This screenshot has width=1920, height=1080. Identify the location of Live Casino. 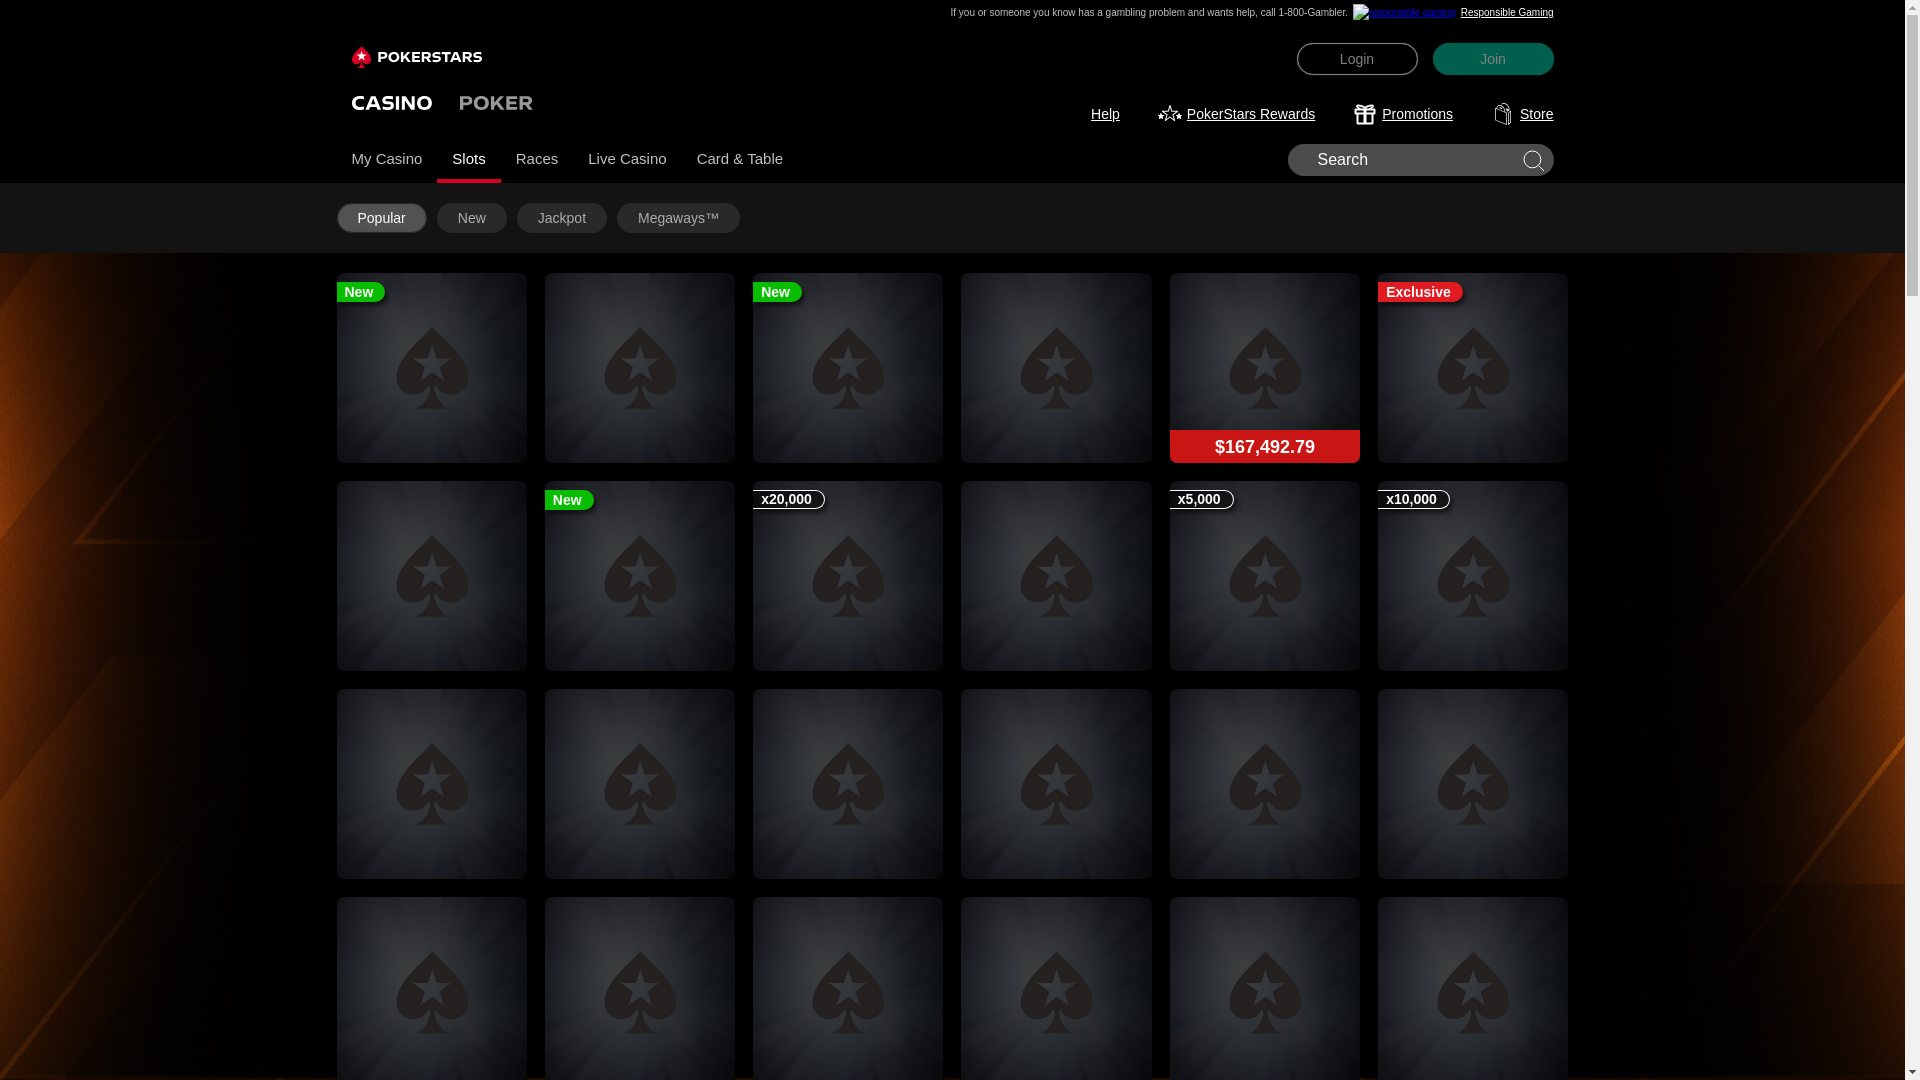
(626, 160).